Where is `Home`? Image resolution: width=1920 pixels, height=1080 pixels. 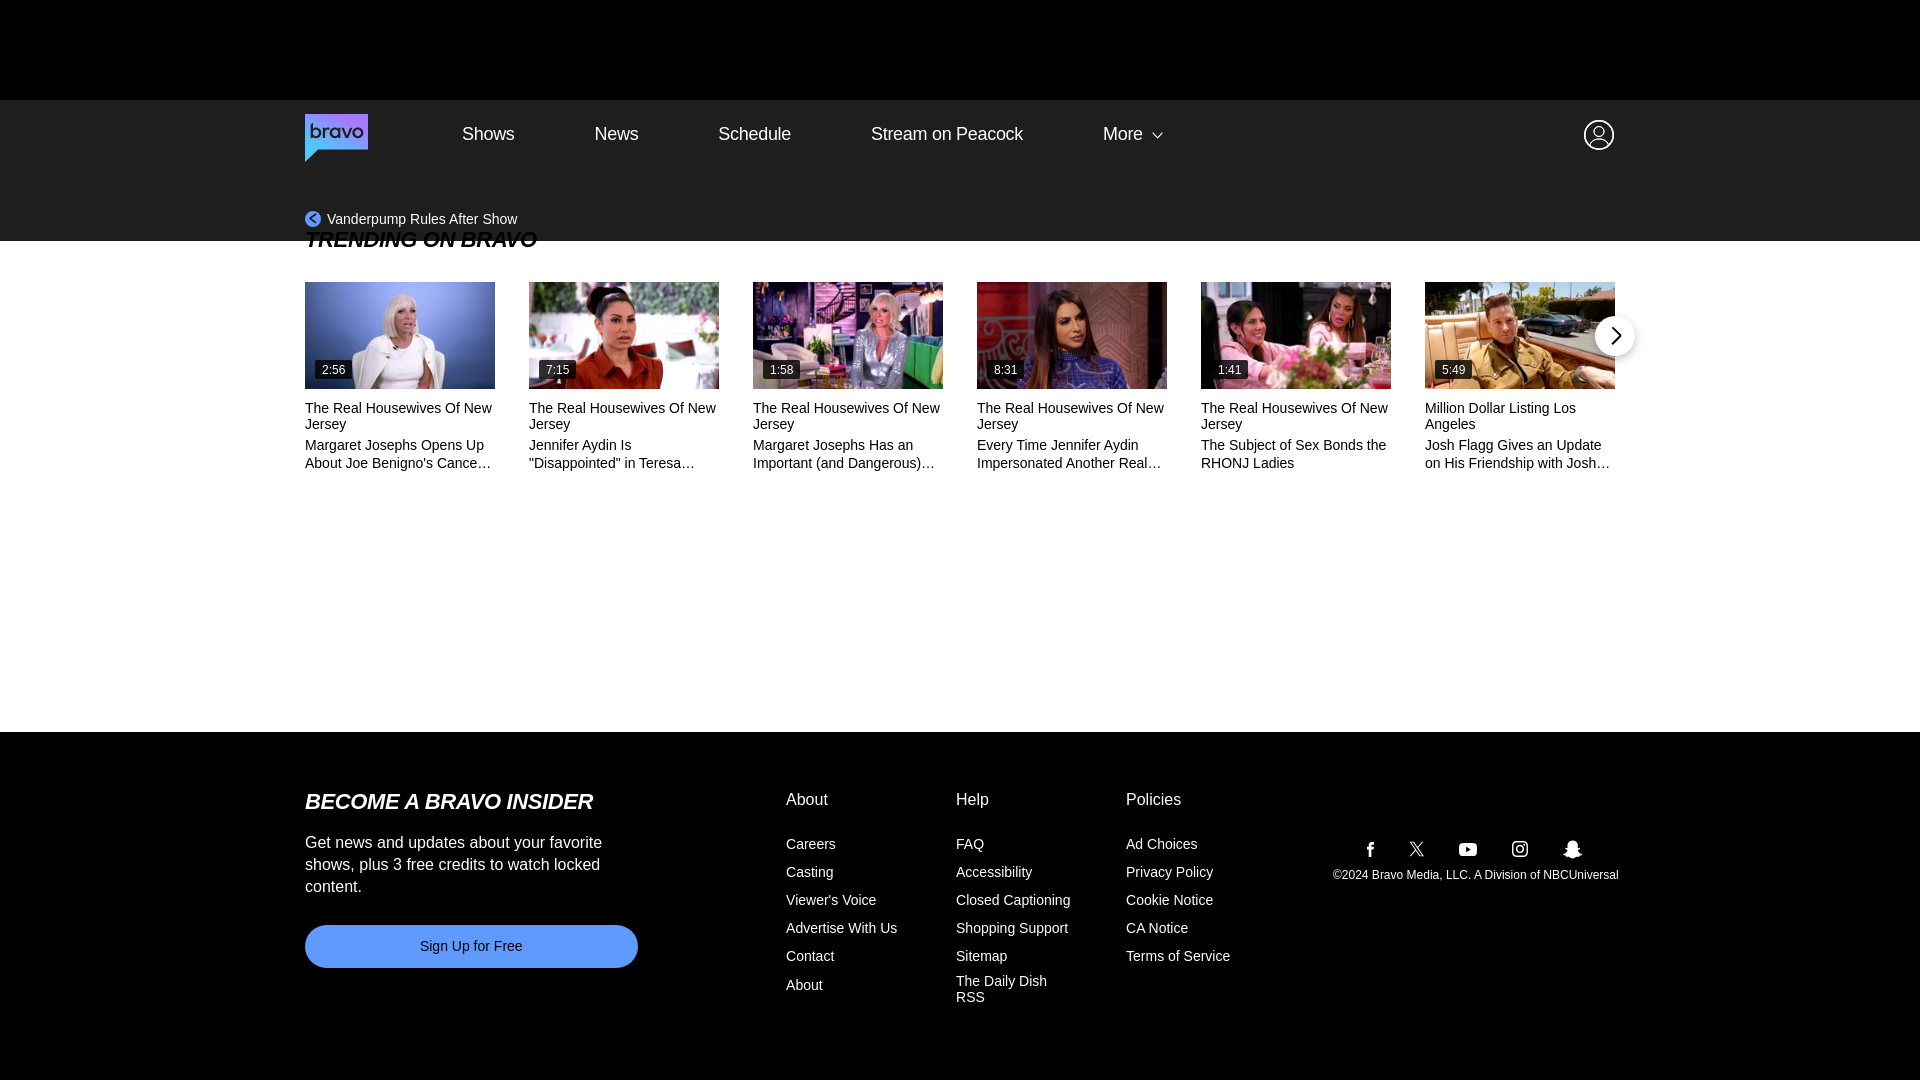
Home is located at coordinates (336, 134).